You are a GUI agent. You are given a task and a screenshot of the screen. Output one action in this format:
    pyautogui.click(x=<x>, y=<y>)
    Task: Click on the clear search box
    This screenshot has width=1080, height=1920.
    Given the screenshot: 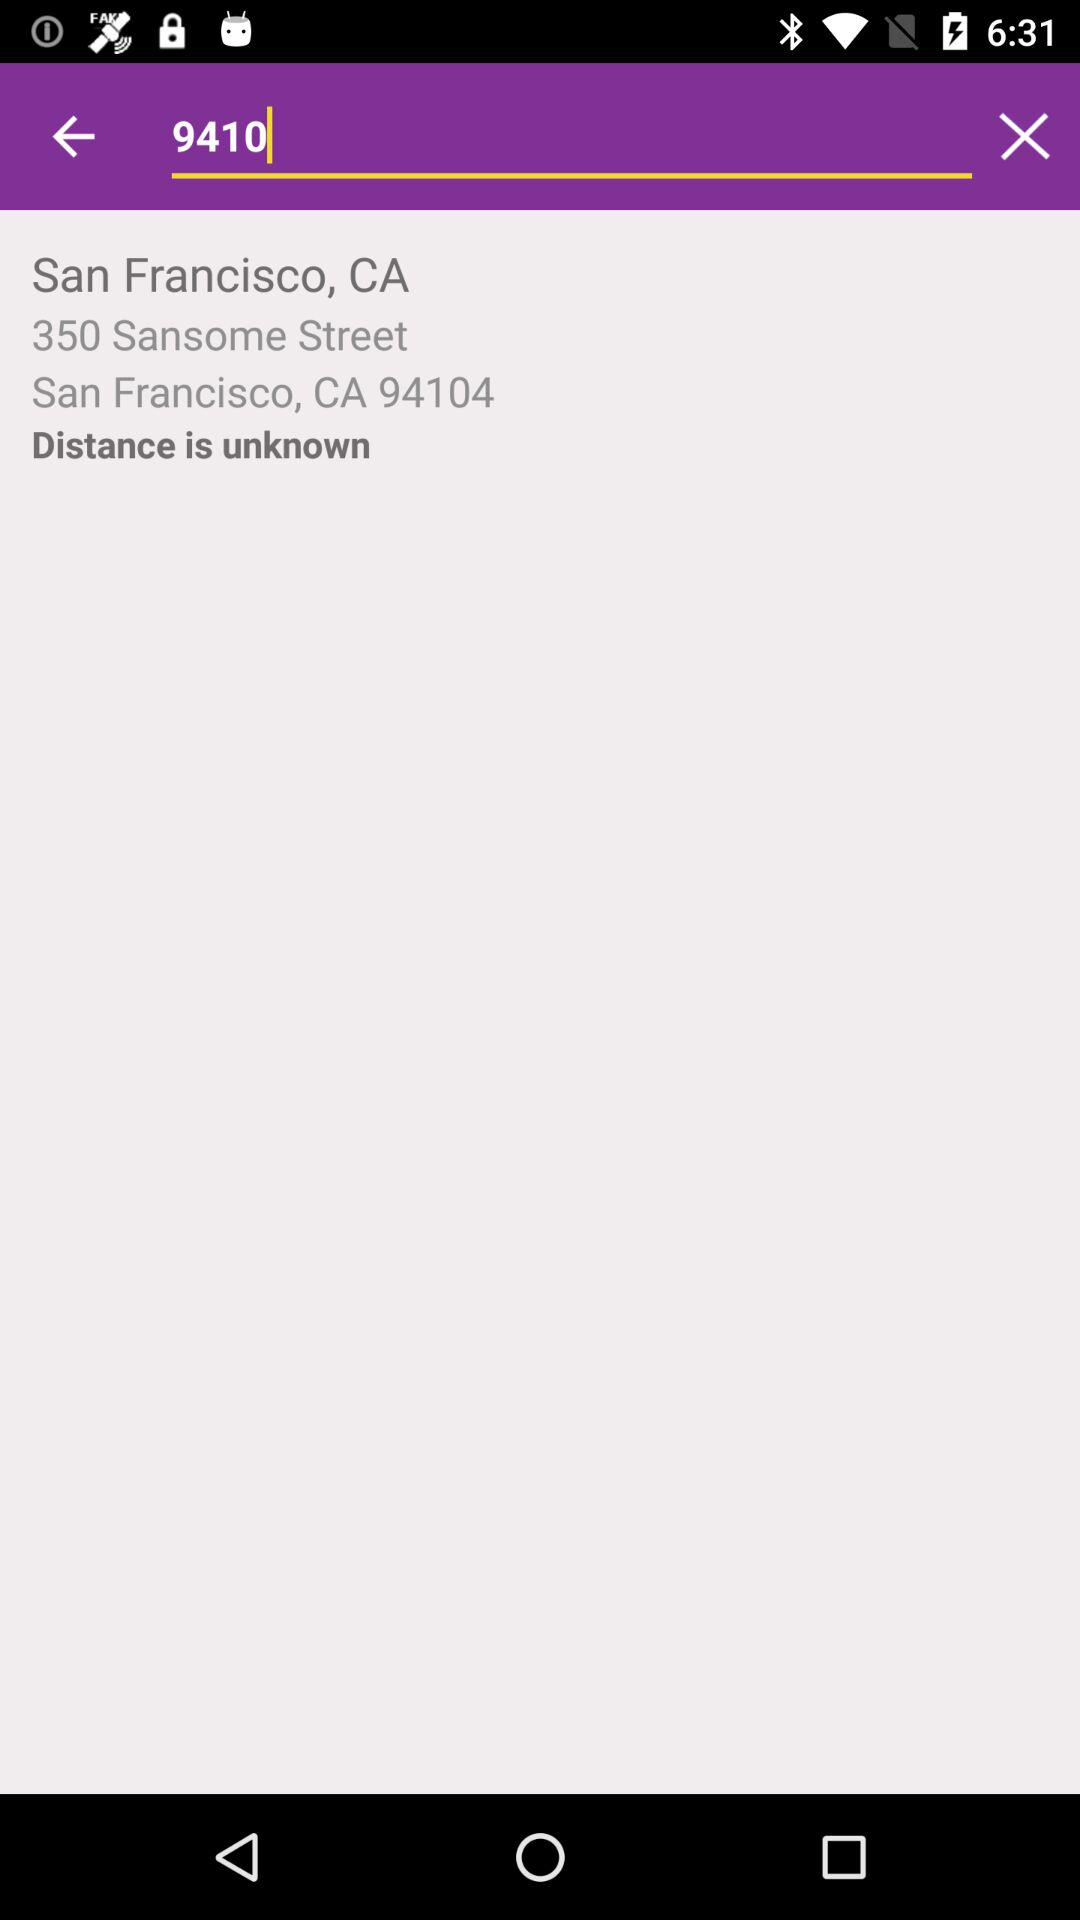 What is the action you would take?
    pyautogui.click(x=1024, y=136)
    